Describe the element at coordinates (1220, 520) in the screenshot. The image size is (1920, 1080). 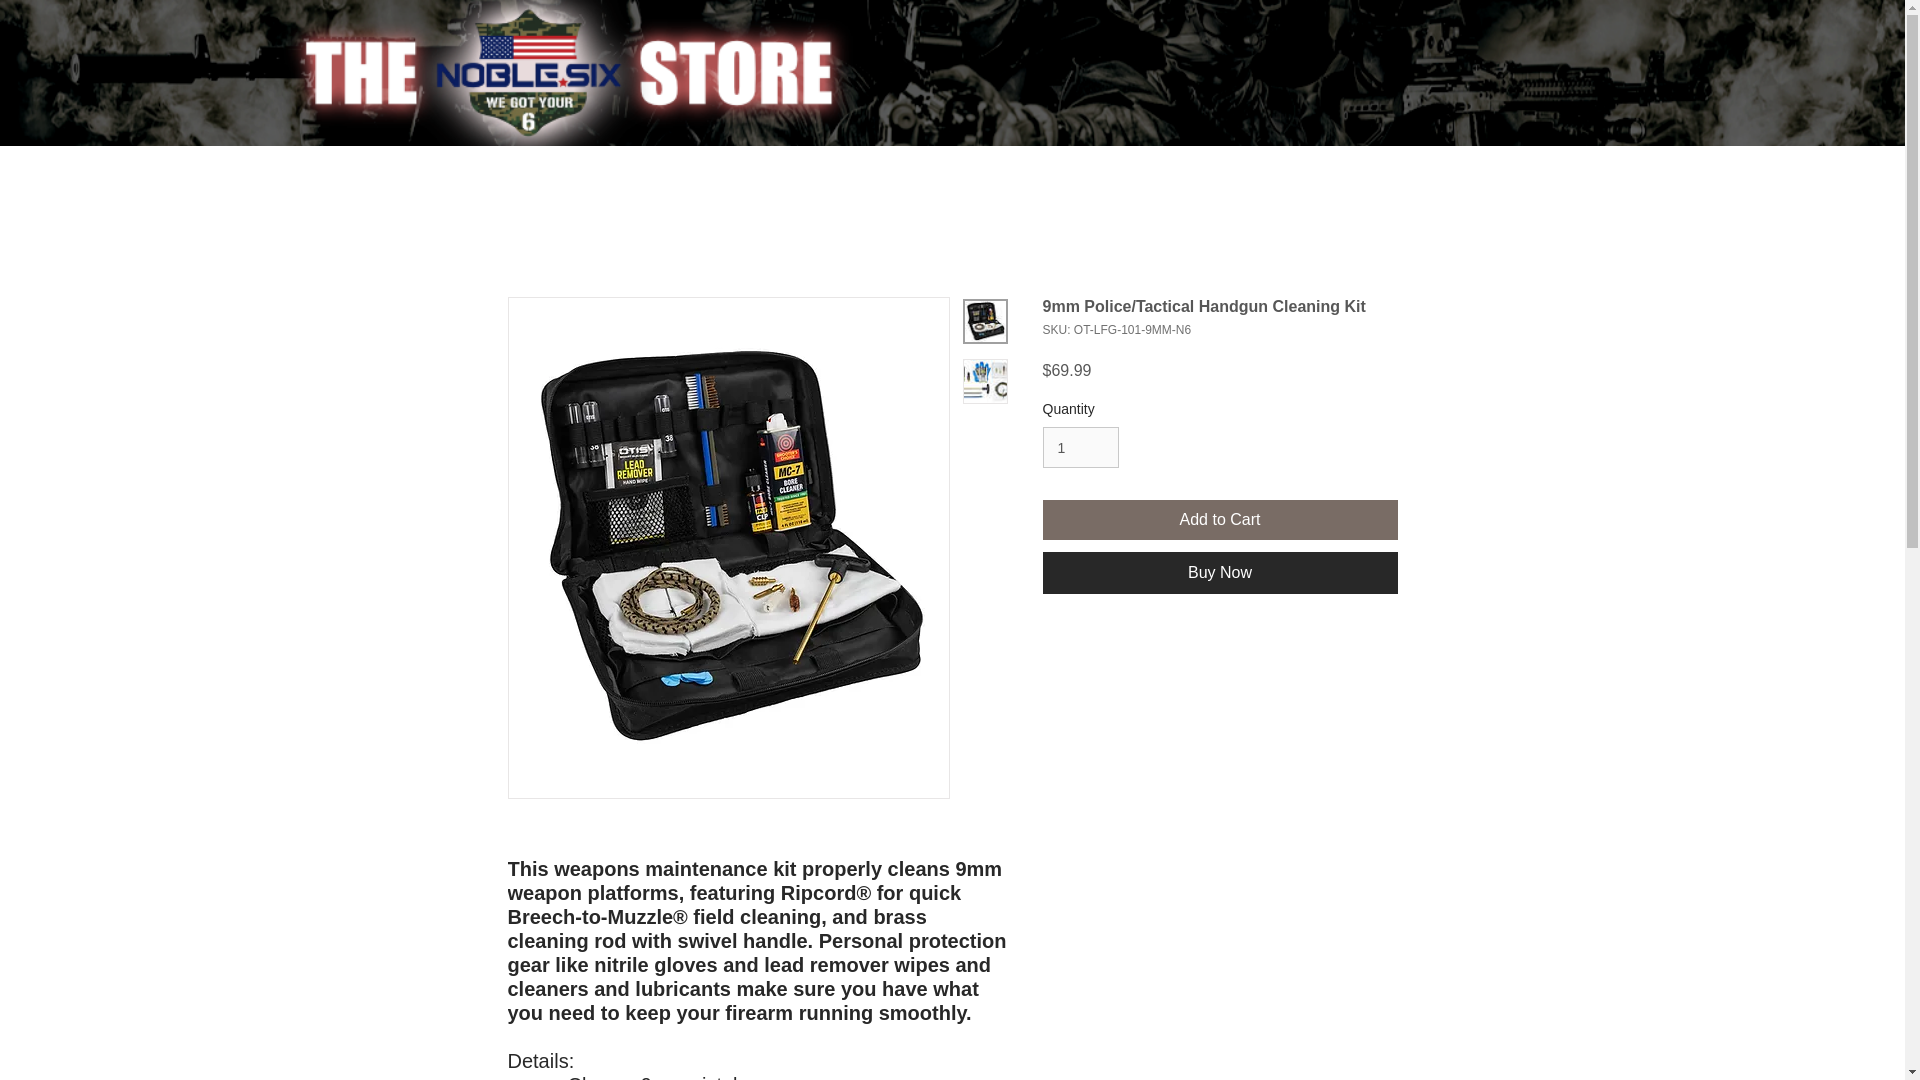
I see `Add to Cart` at that location.